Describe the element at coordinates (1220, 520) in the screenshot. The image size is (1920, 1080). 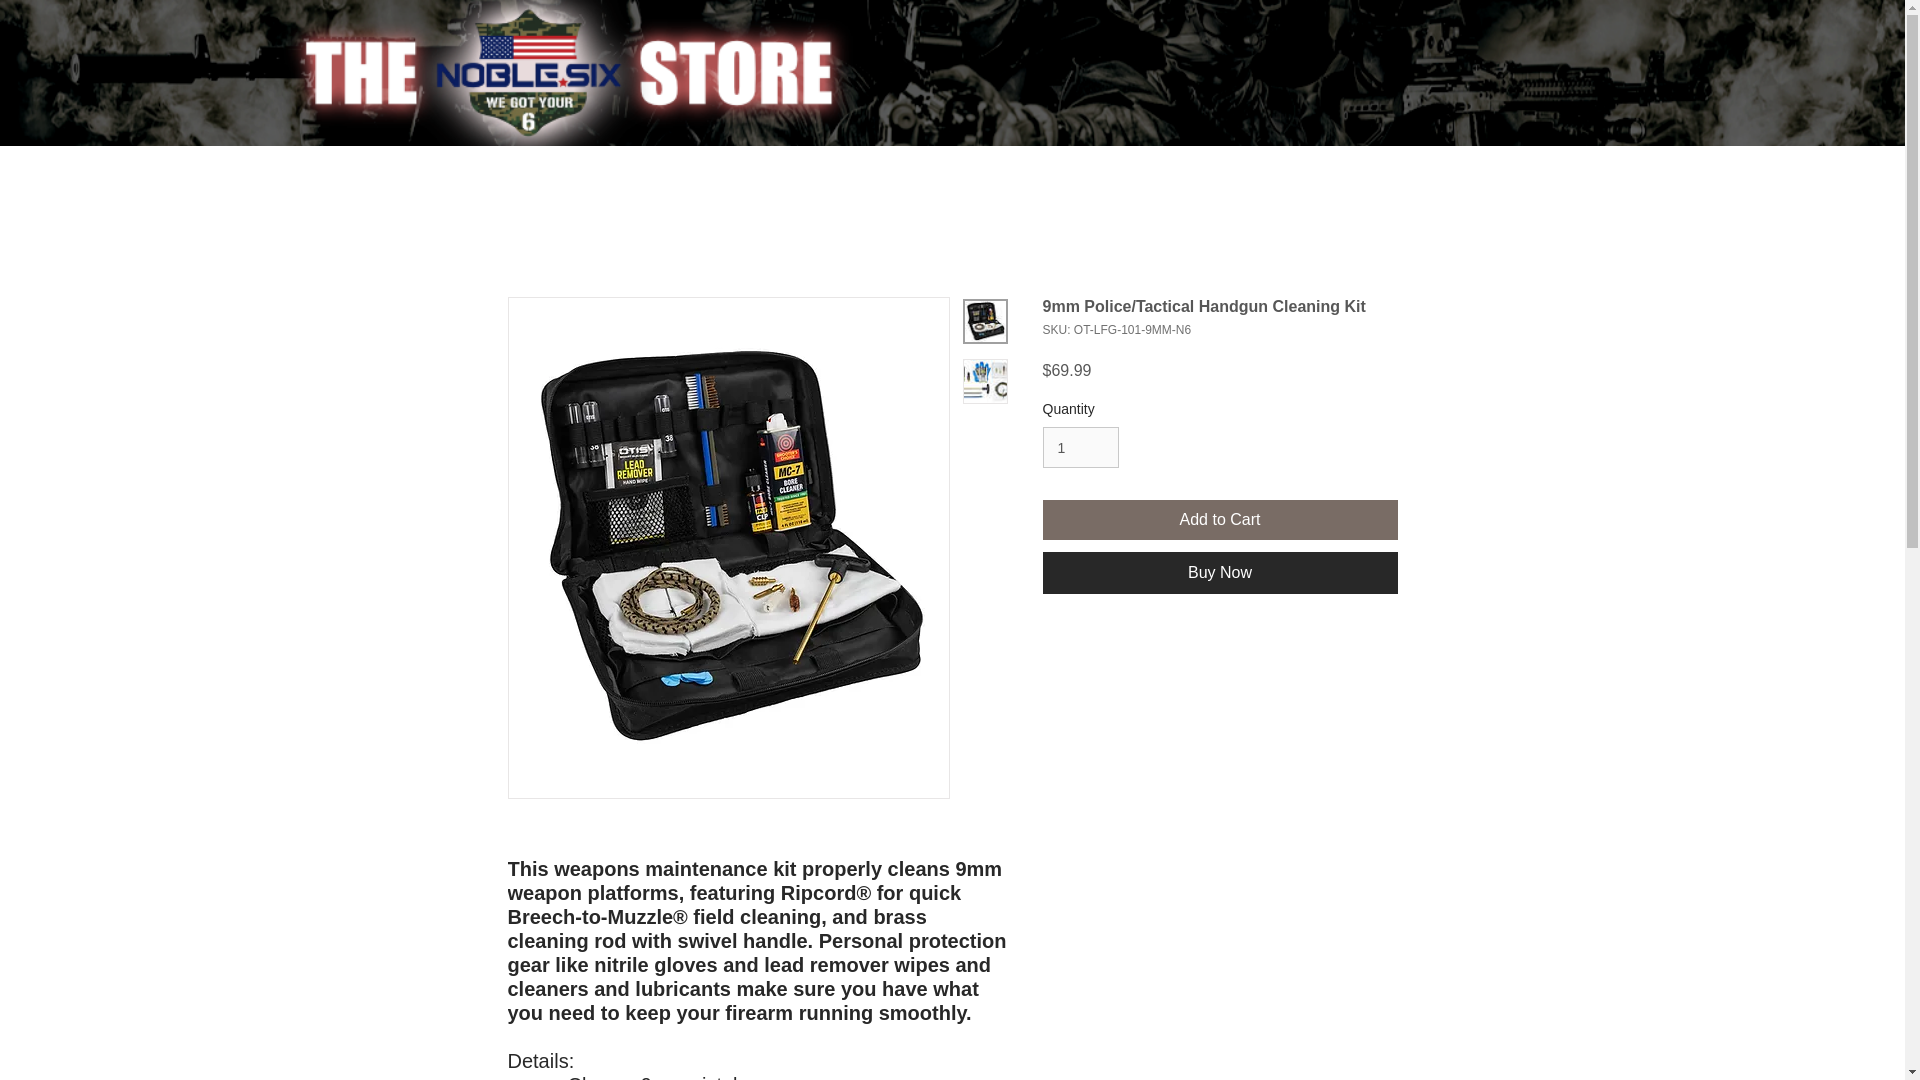
I see `Add to Cart` at that location.